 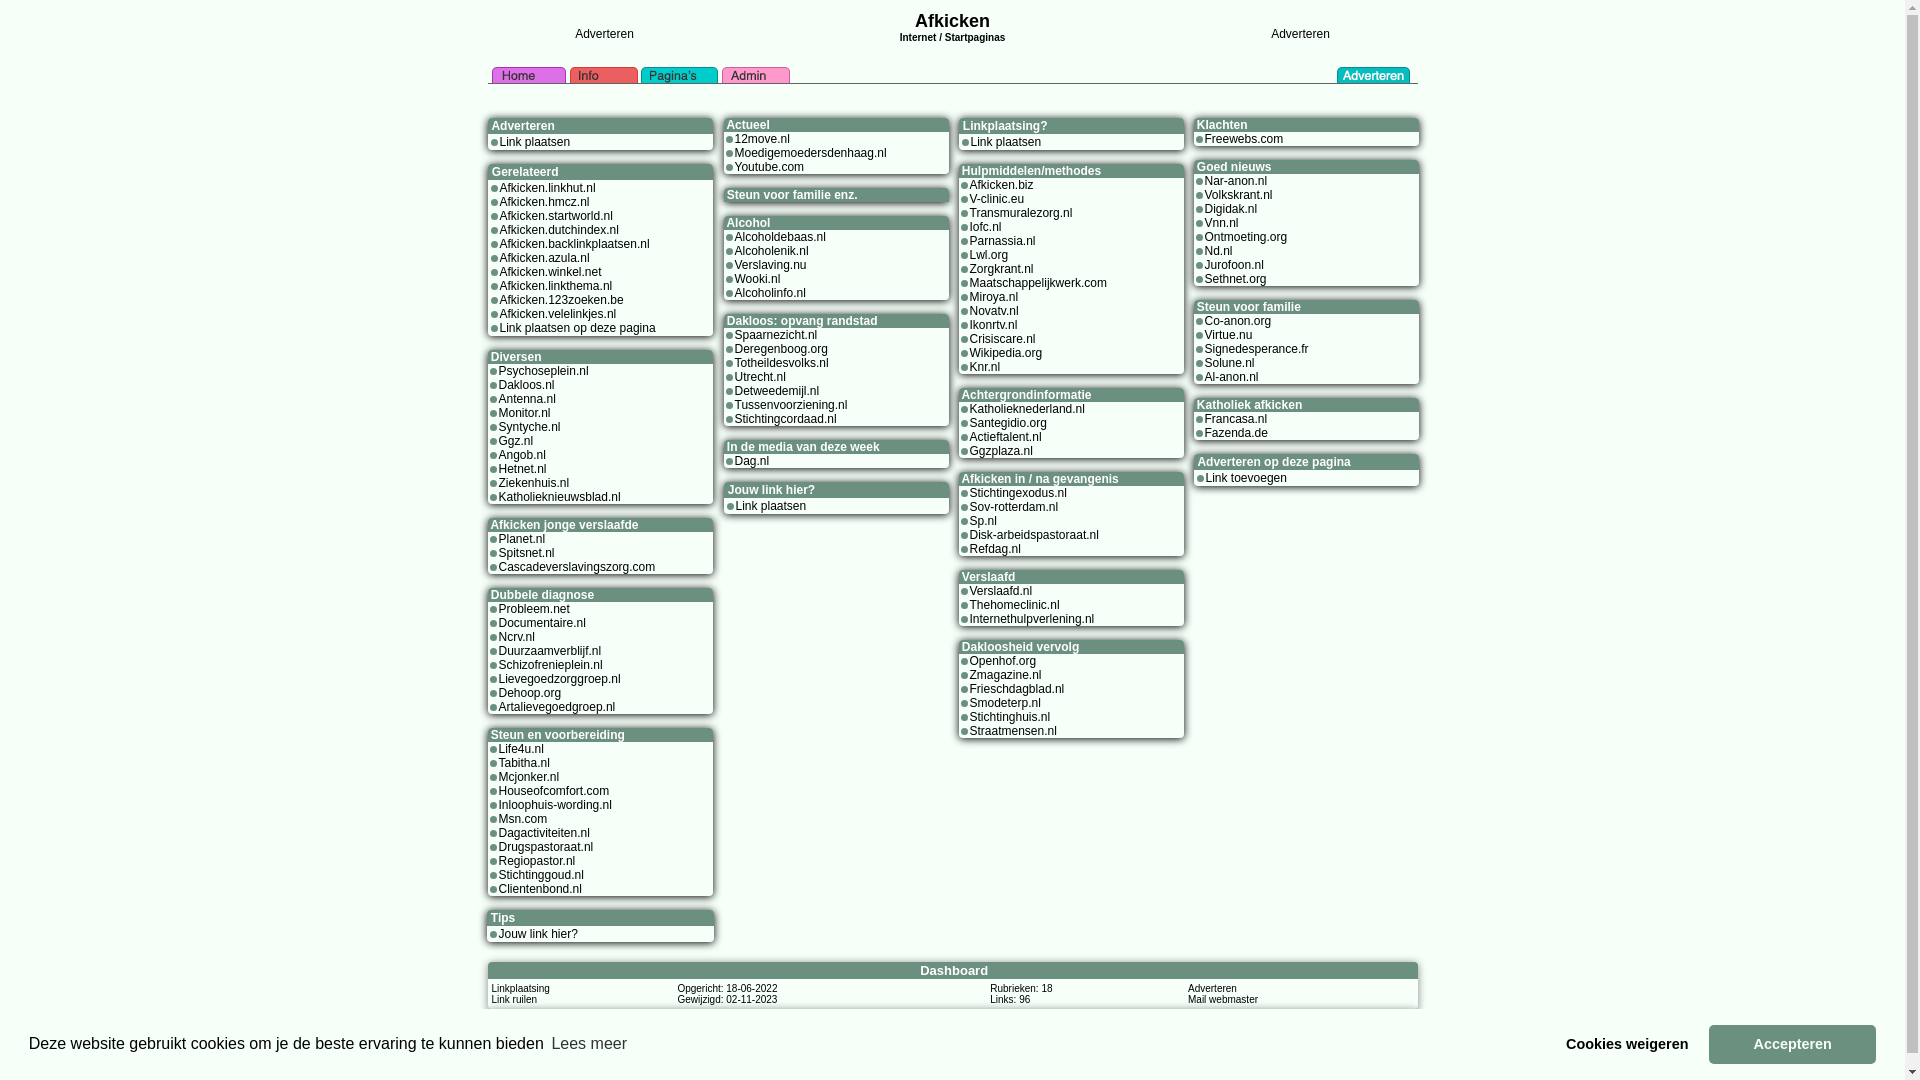 I want to click on Al-anon.nl, so click(x=1231, y=377).